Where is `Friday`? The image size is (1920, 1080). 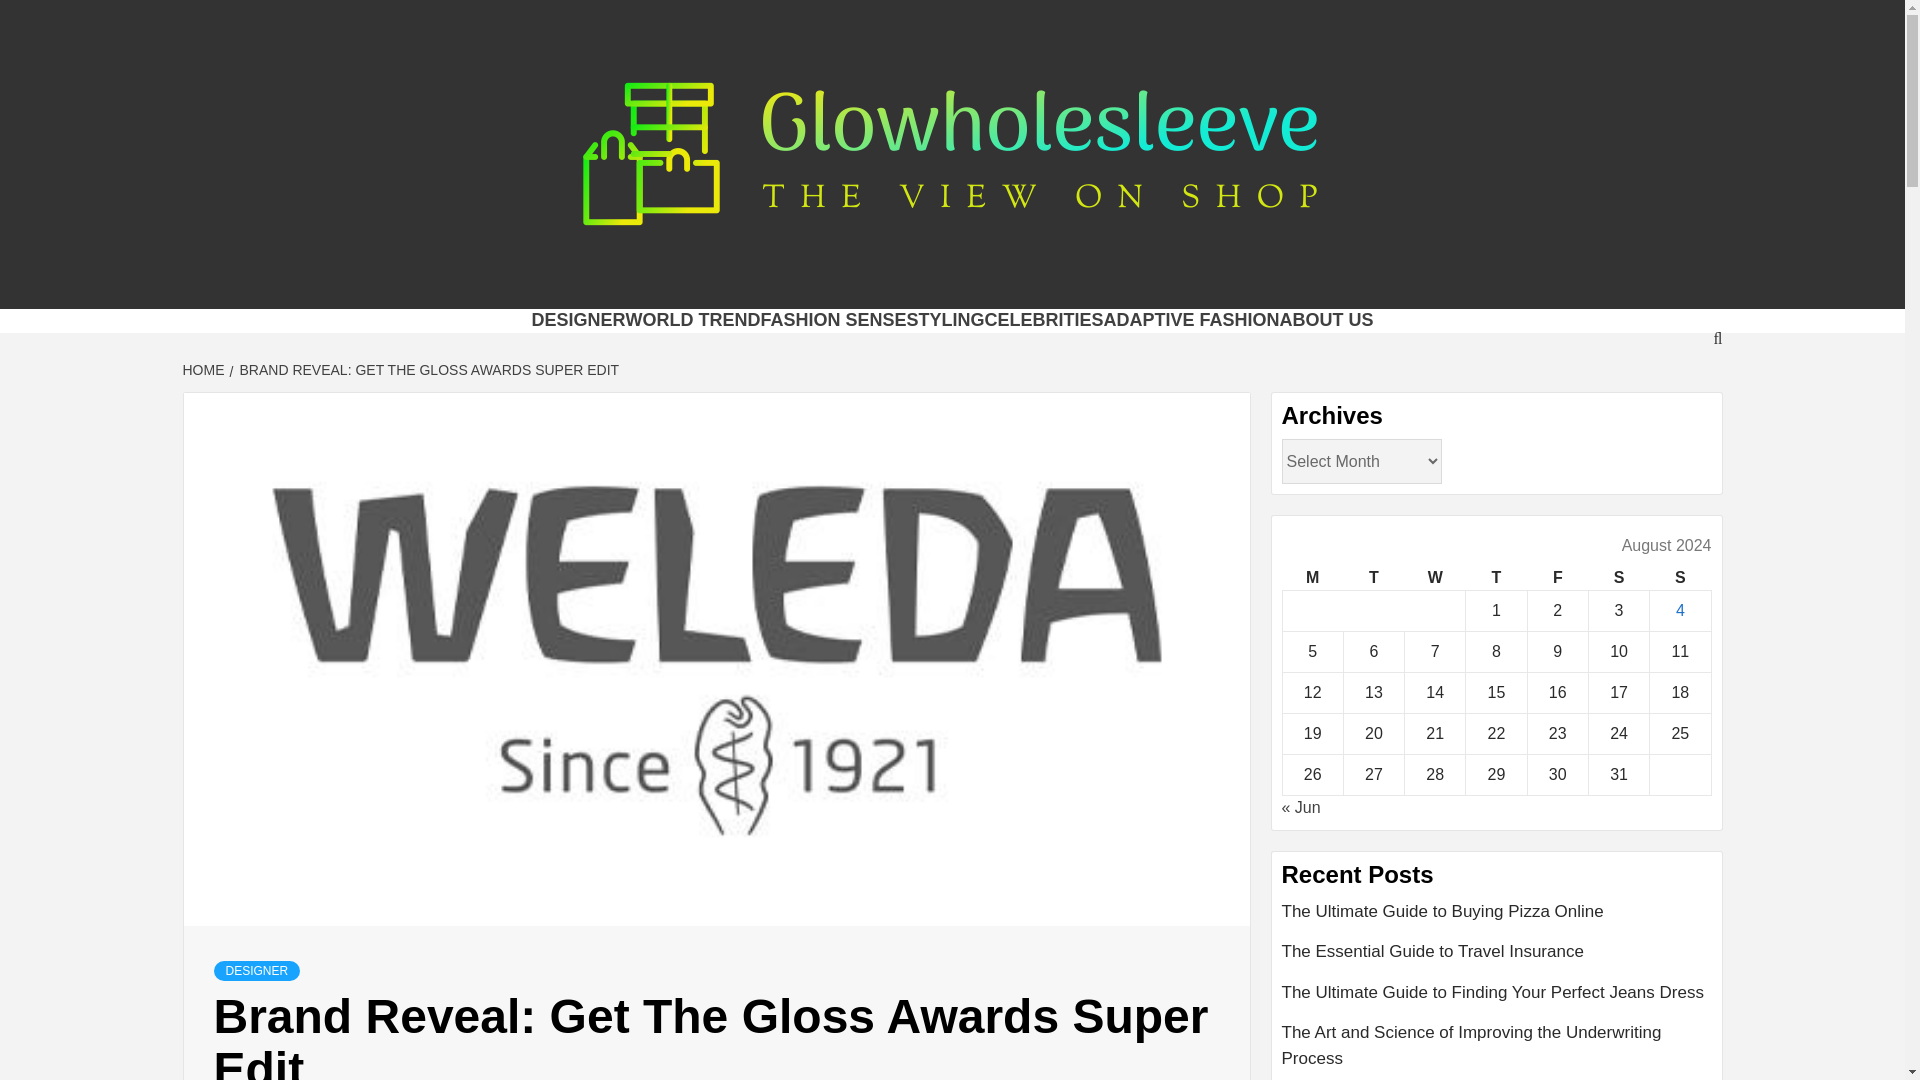 Friday is located at coordinates (1556, 578).